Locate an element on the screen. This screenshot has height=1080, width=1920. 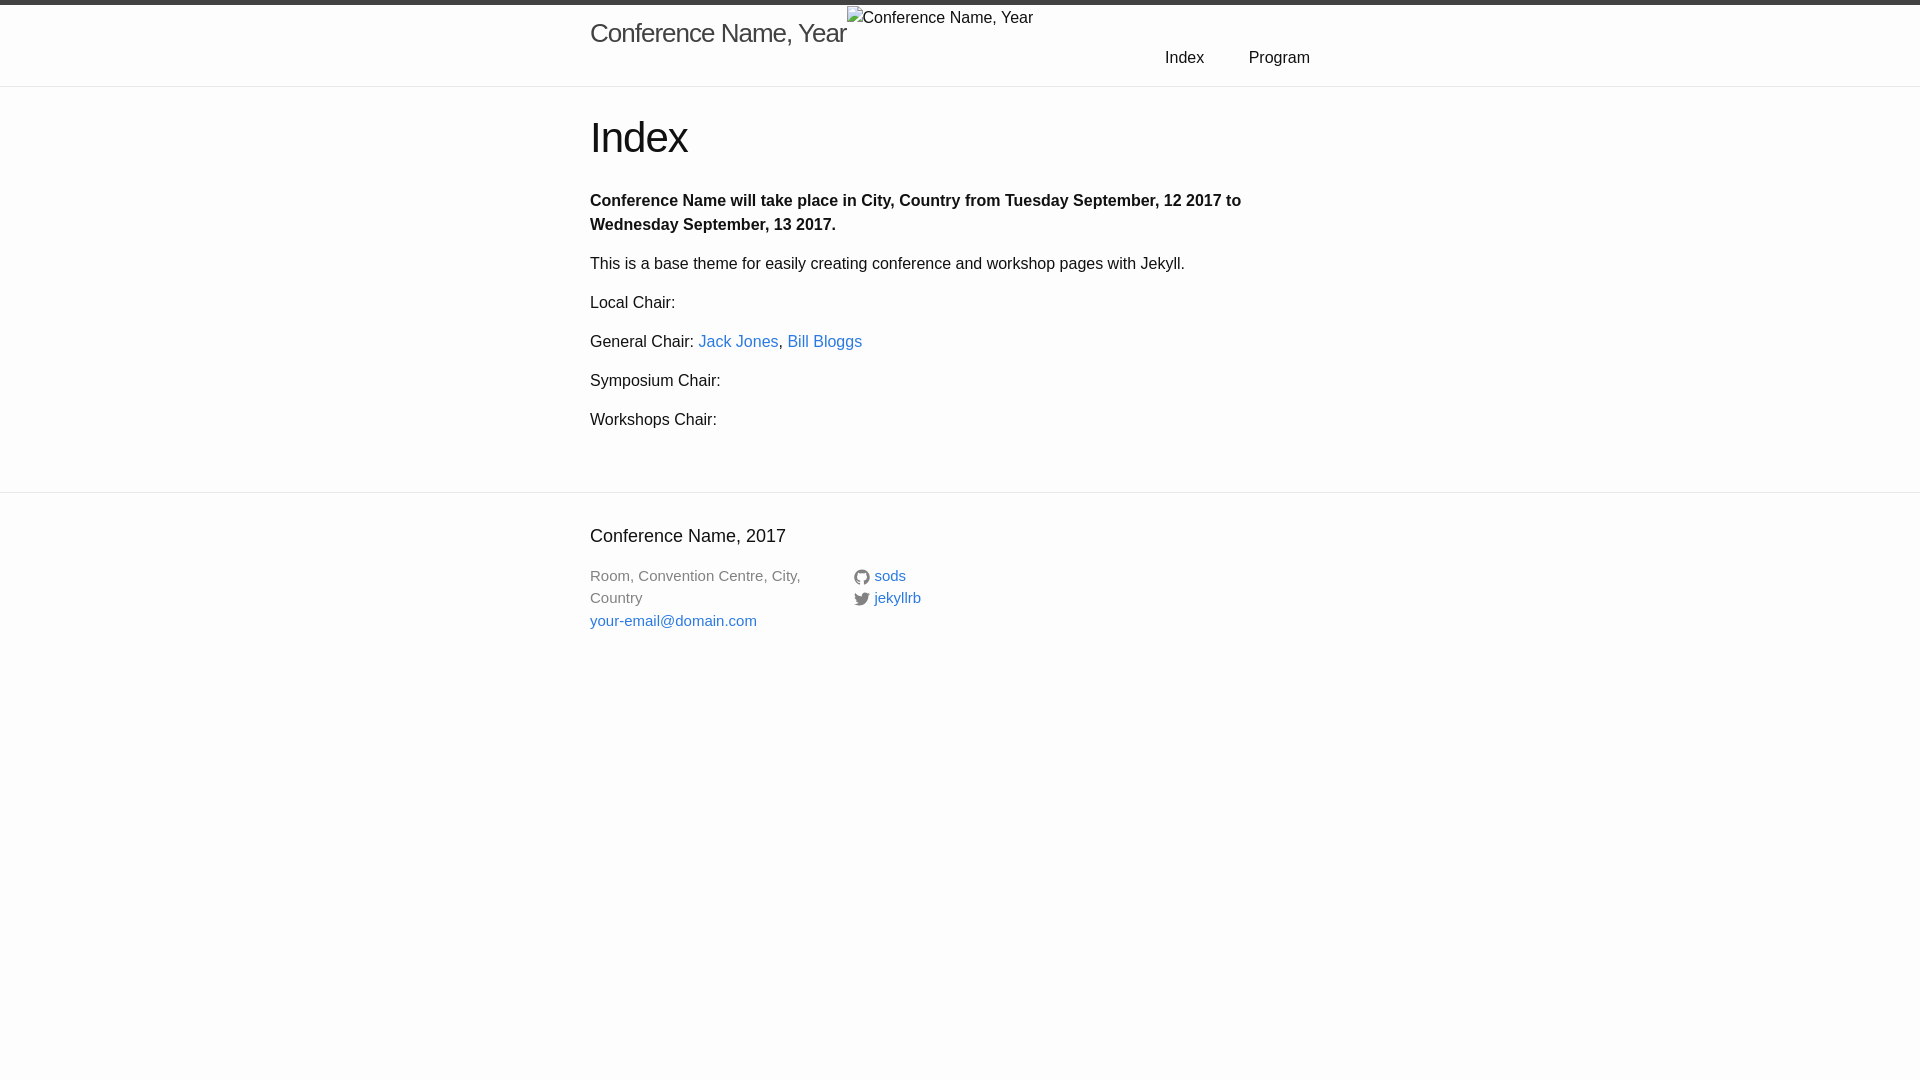
your-email@domain.com is located at coordinates (674, 620).